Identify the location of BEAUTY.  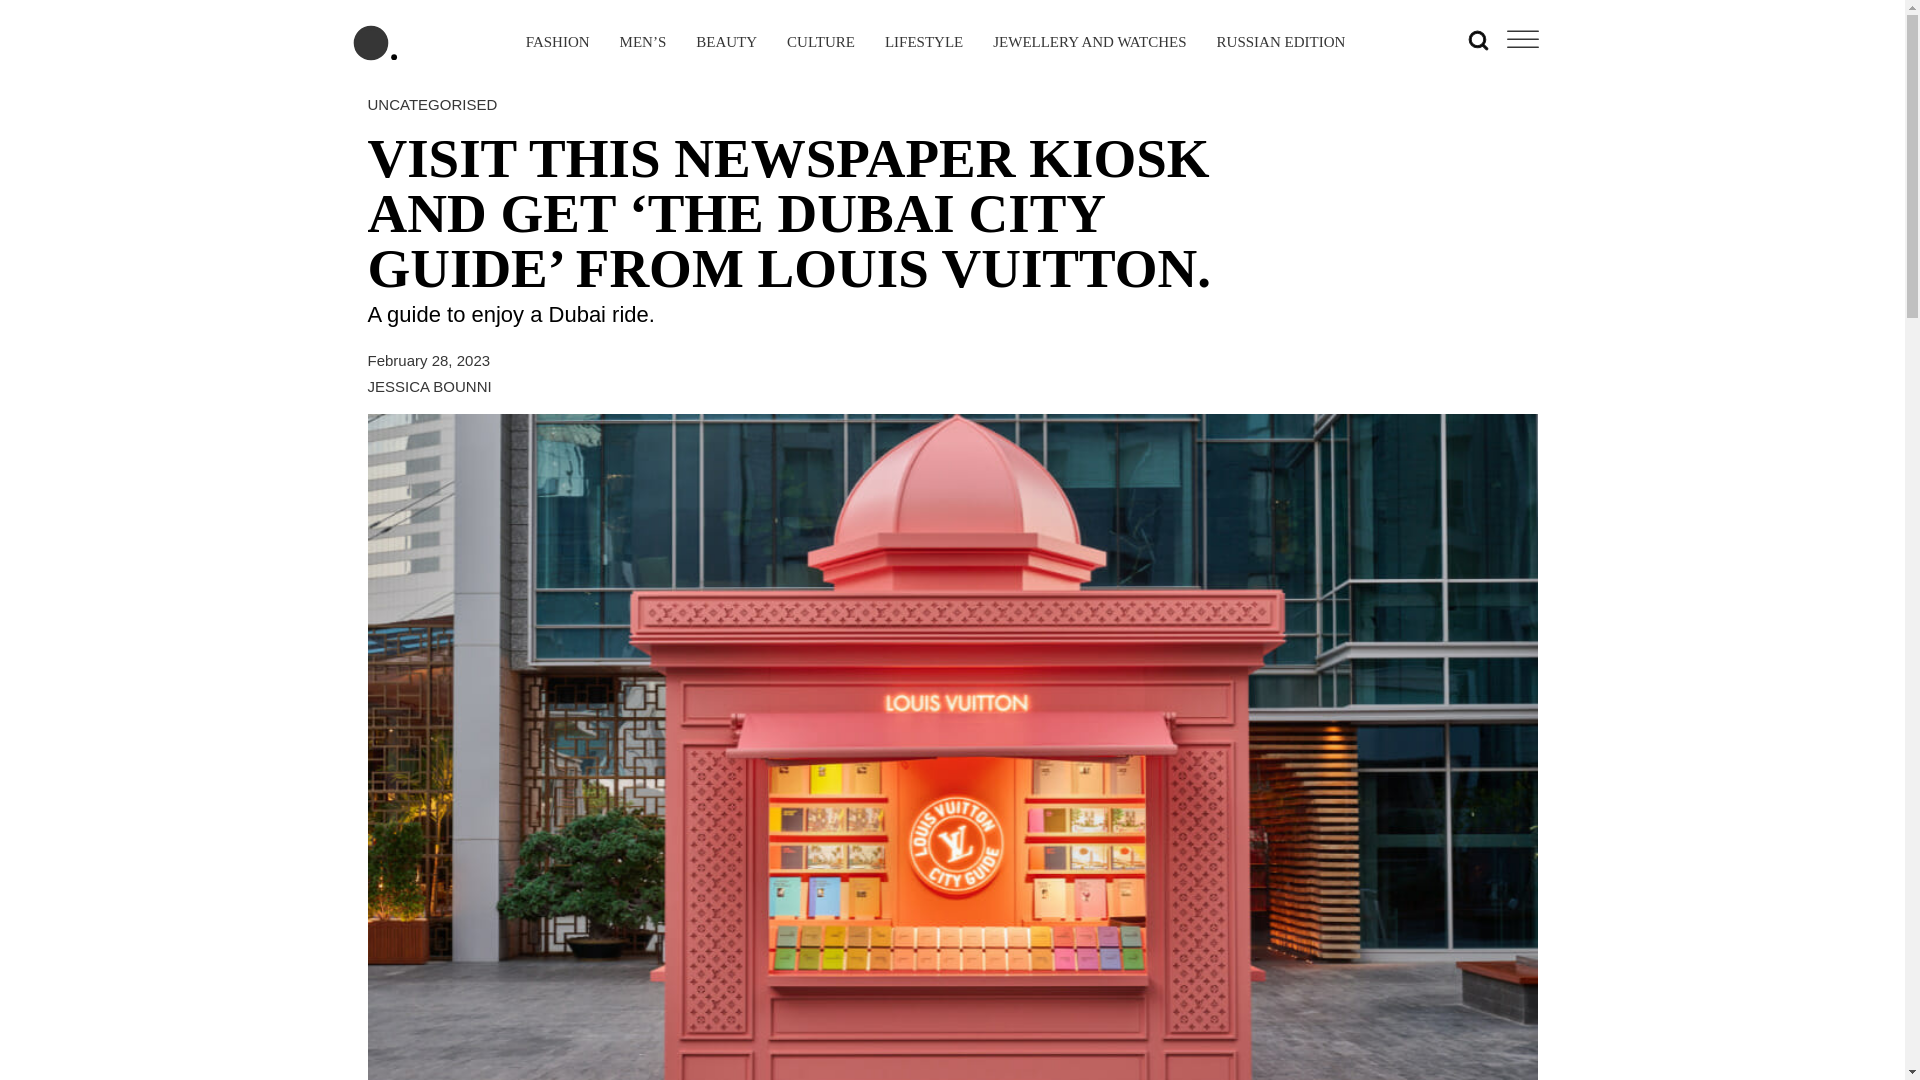
(726, 43).